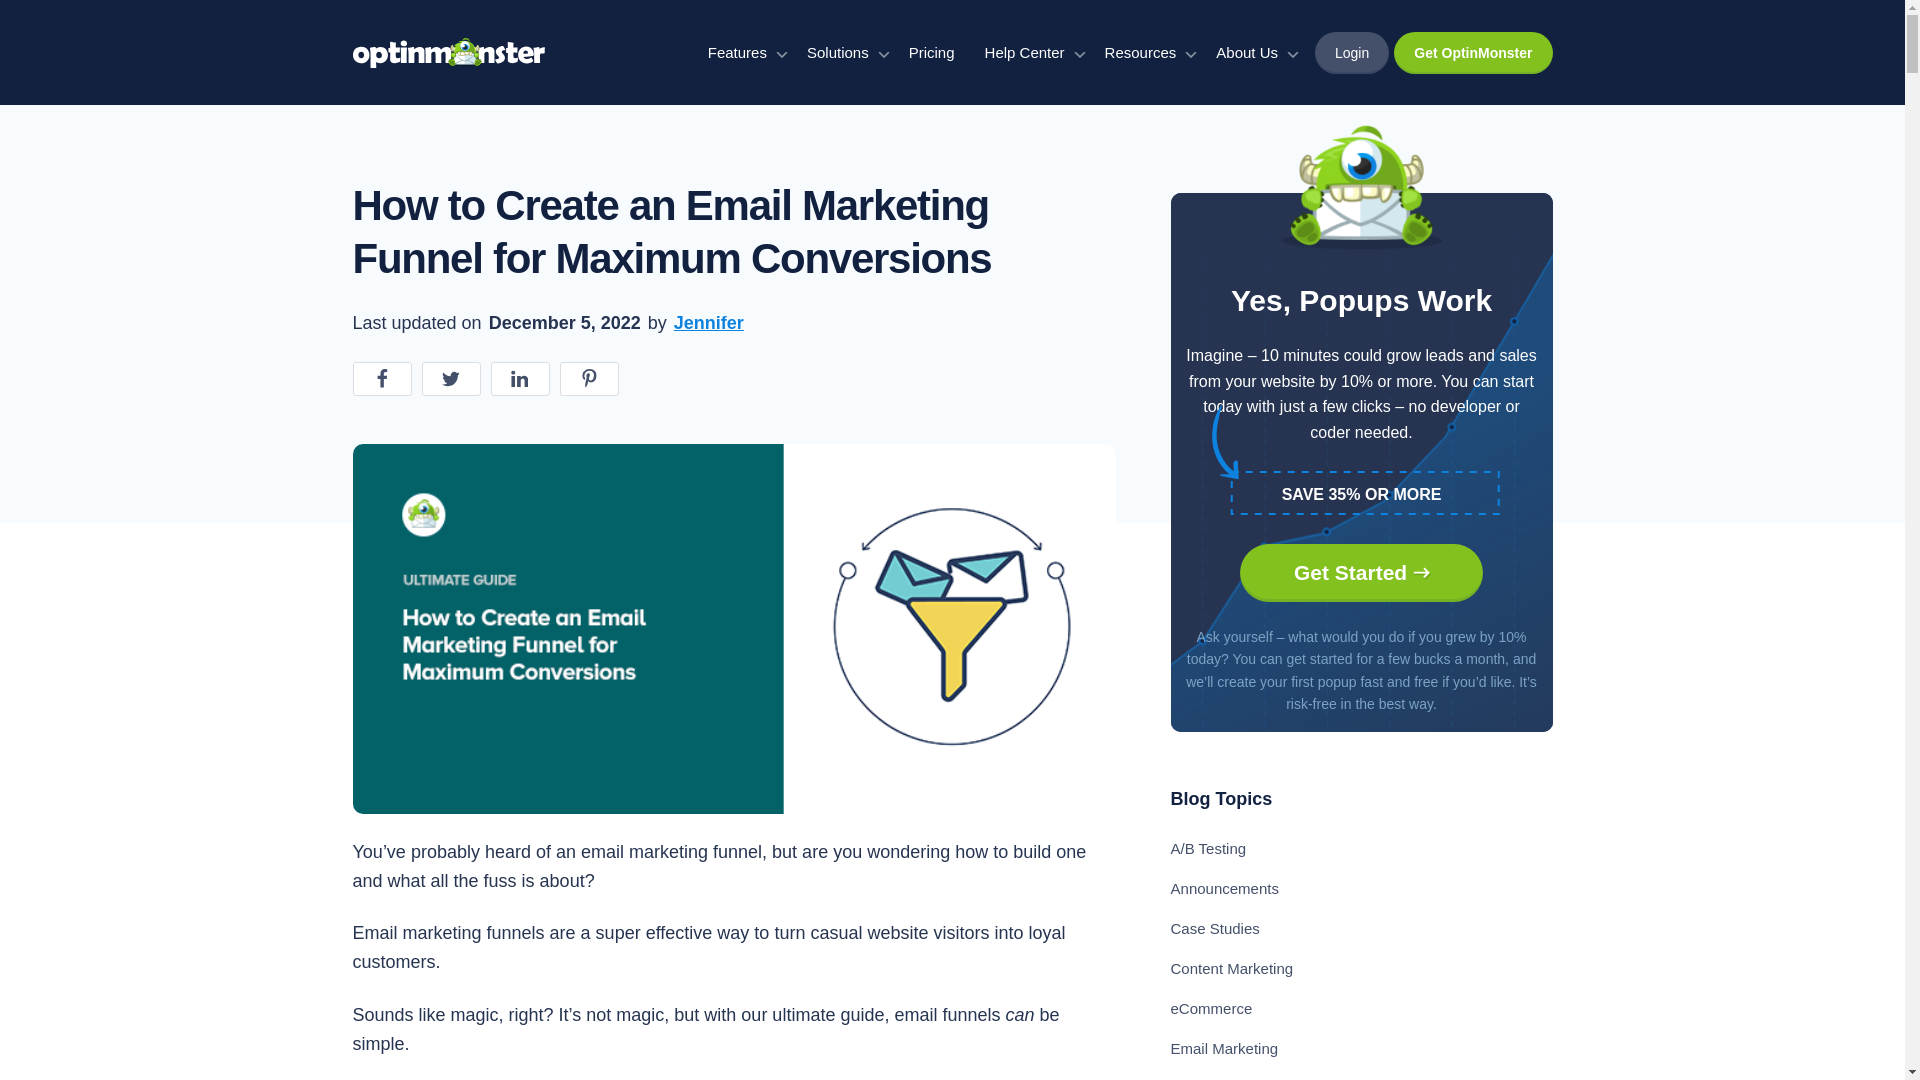 The image size is (1920, 1080). I want to click on Features, so click(732, 52).